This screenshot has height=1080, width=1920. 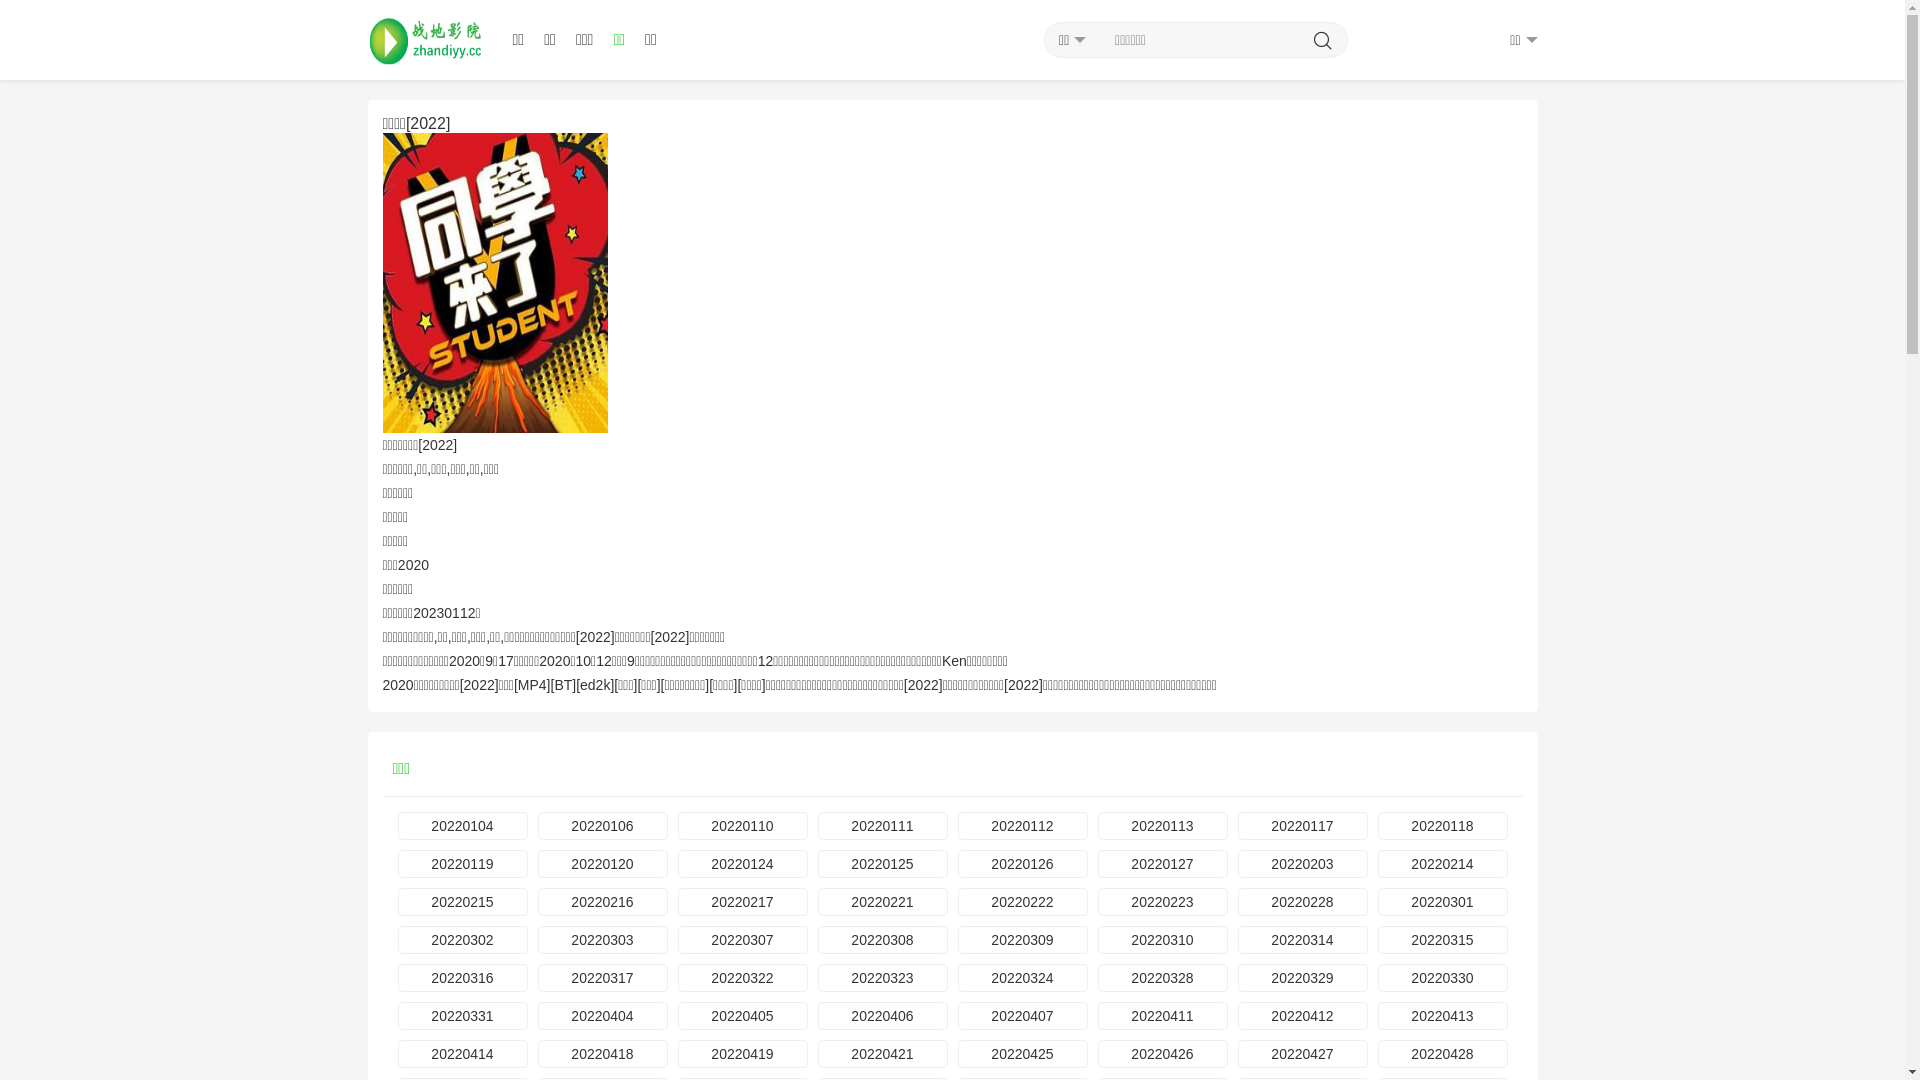 What do you see at coordinates (463, 1054) in the screenshot?
I see `20220414` at bounding box center [463, 1054].